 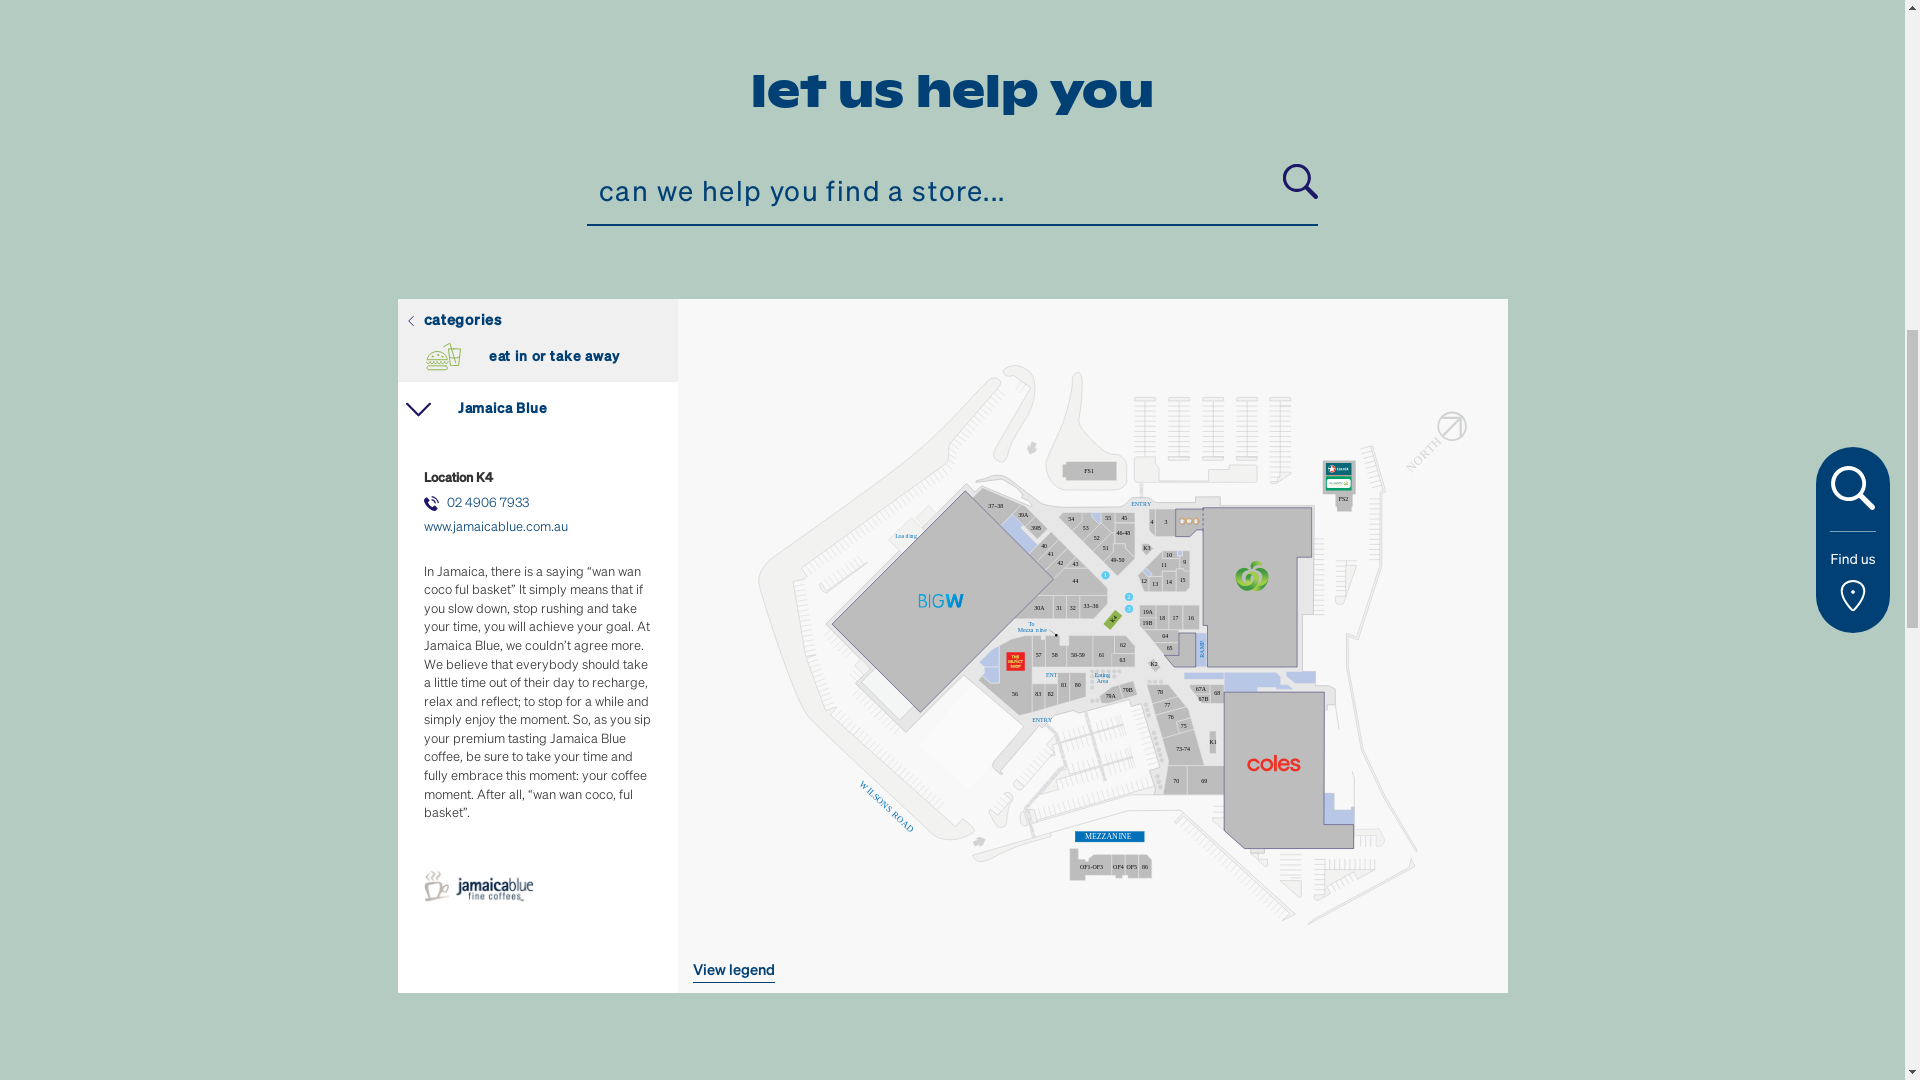 I want to click on Previous, so click(x=1392, y=1019).